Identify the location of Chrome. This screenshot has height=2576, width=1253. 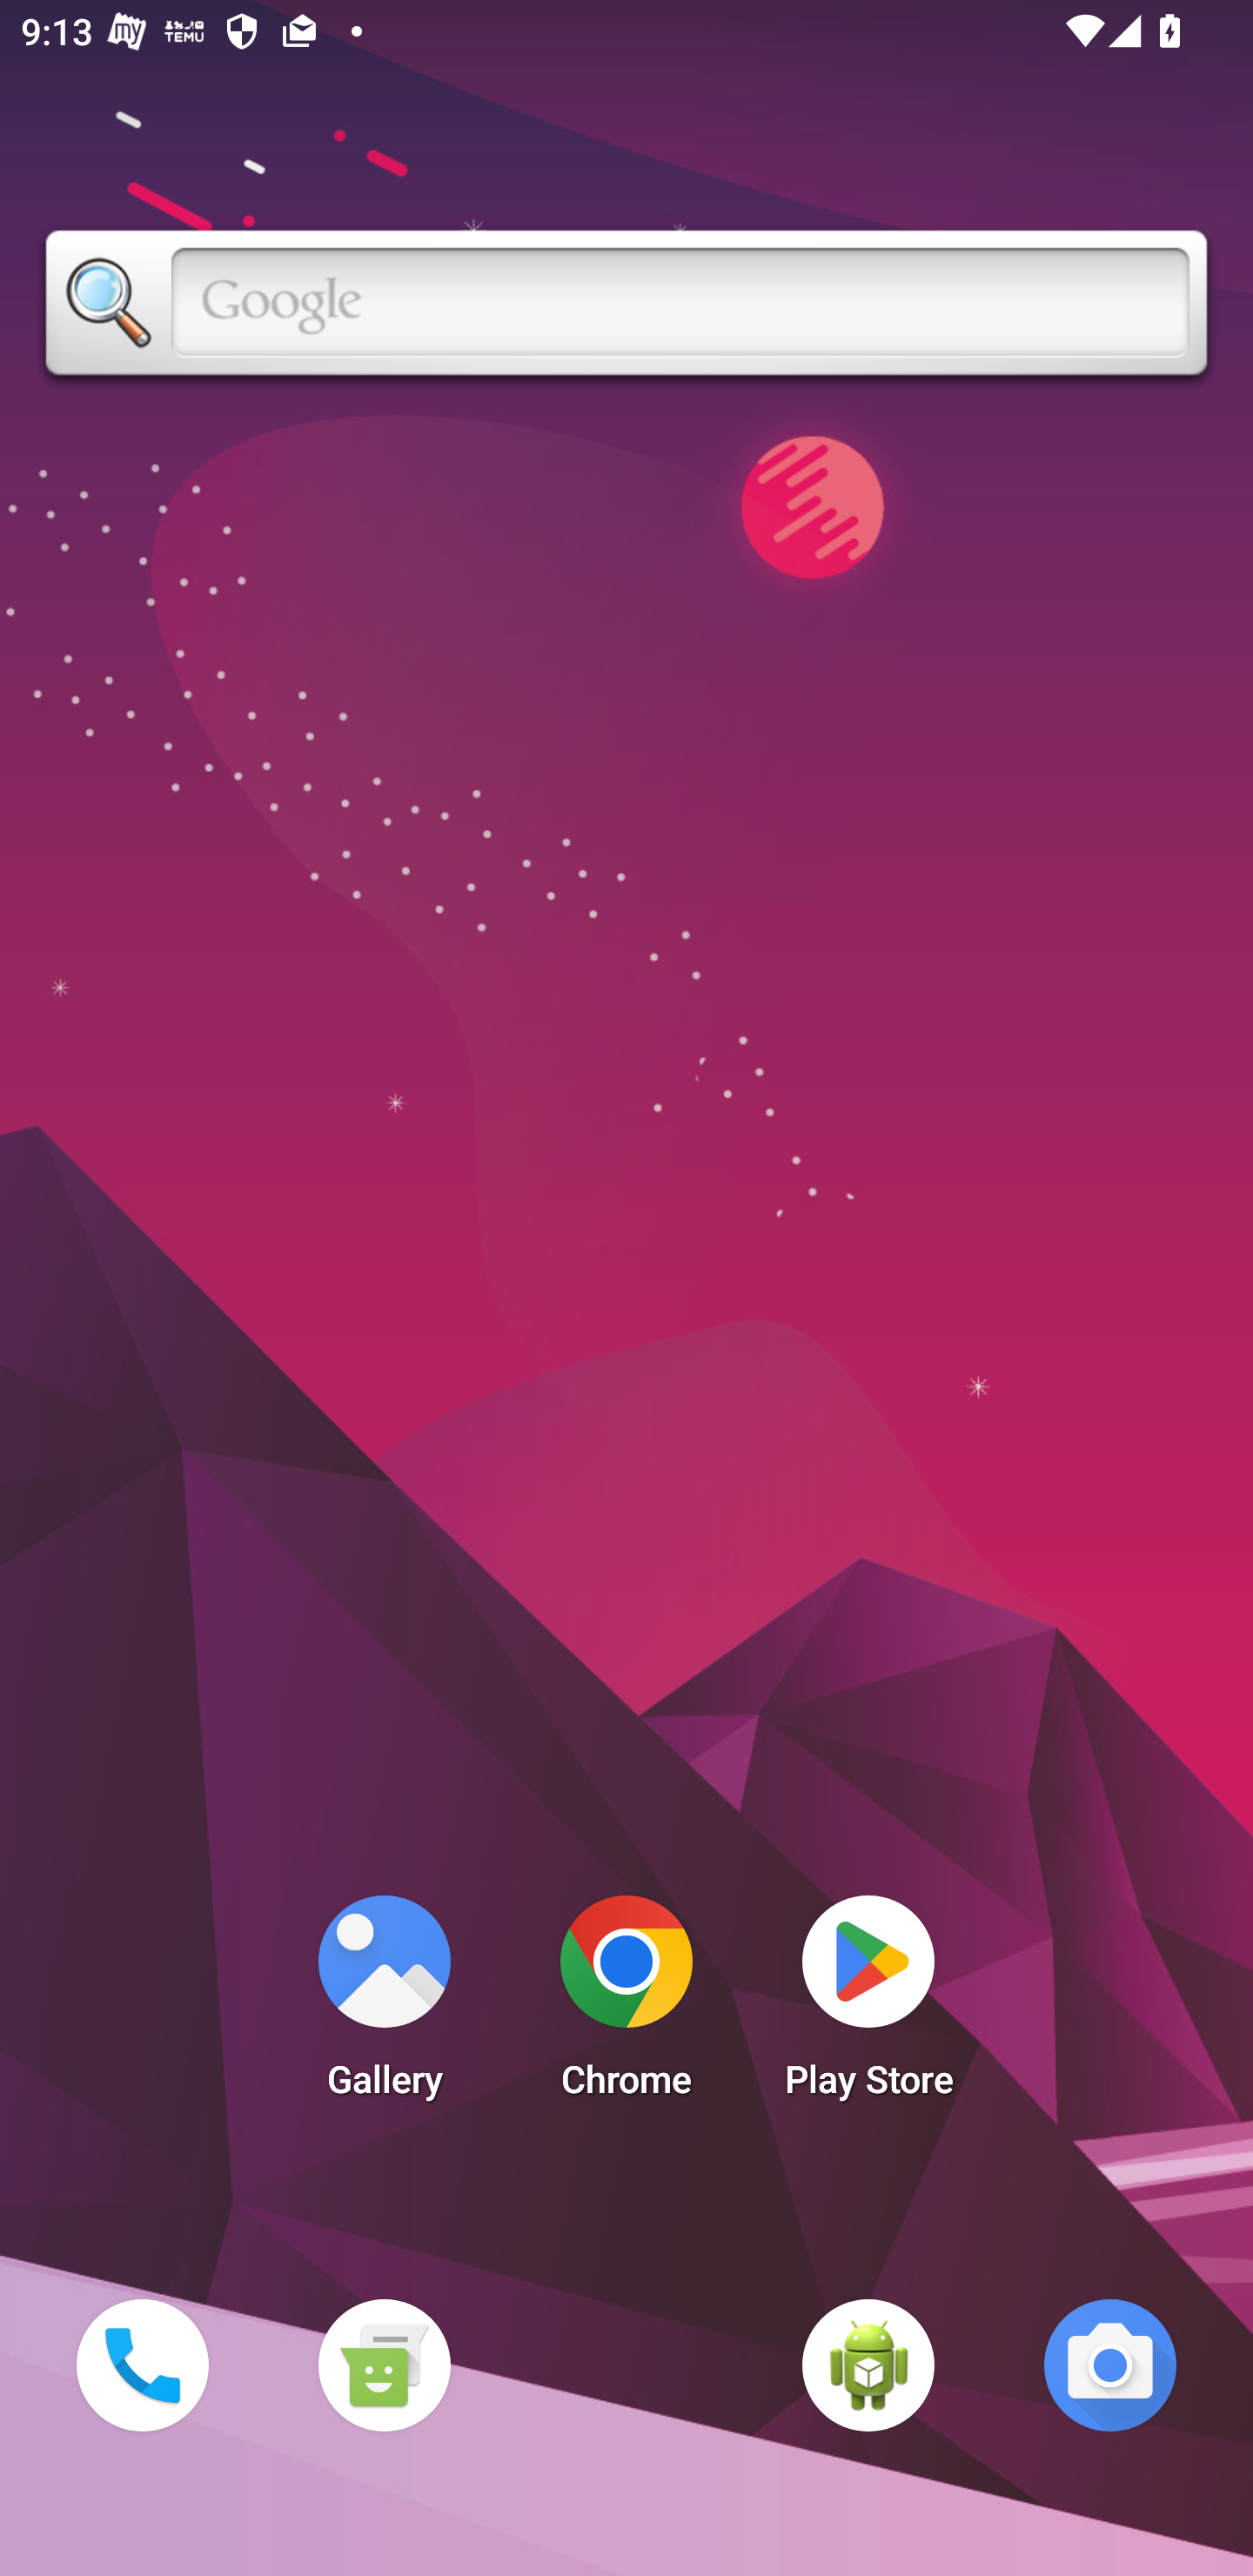
(626, 2005).